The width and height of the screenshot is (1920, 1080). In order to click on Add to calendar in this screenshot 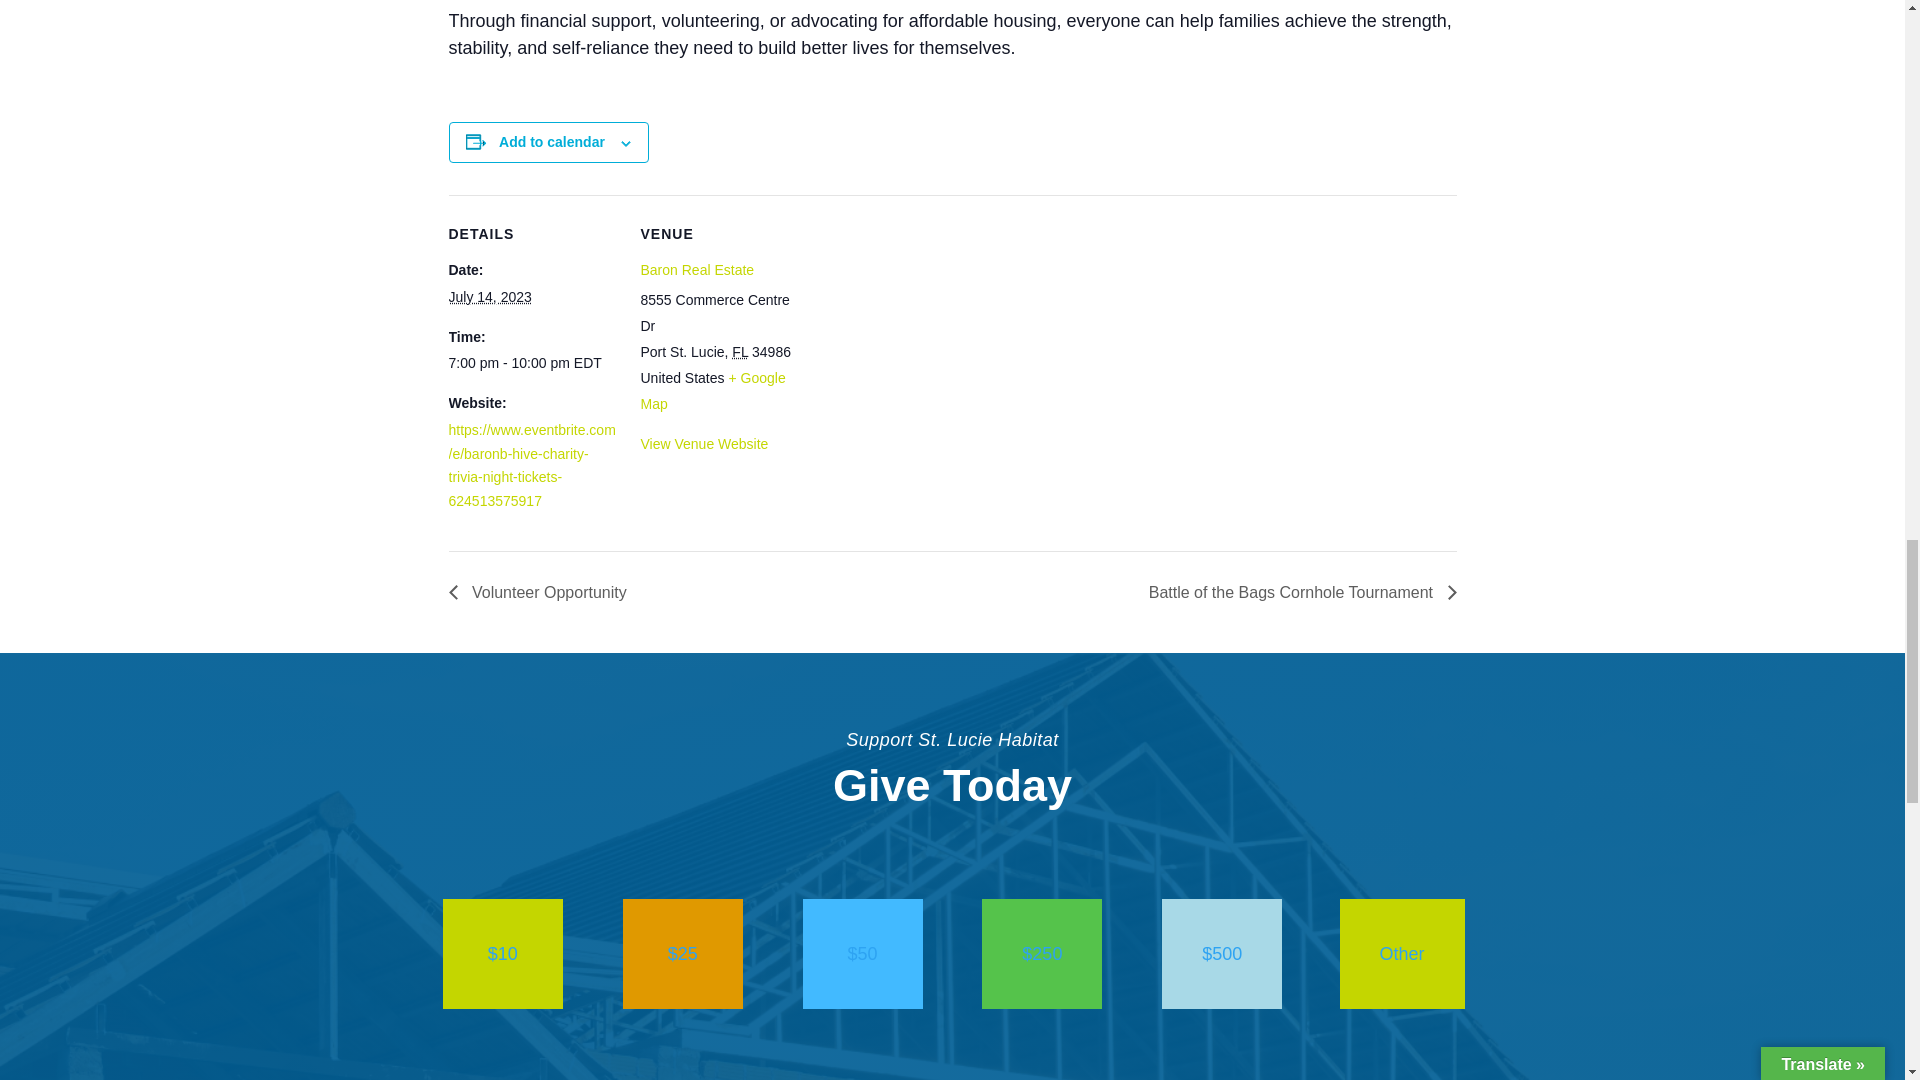, I will do `click(552, 142)`.